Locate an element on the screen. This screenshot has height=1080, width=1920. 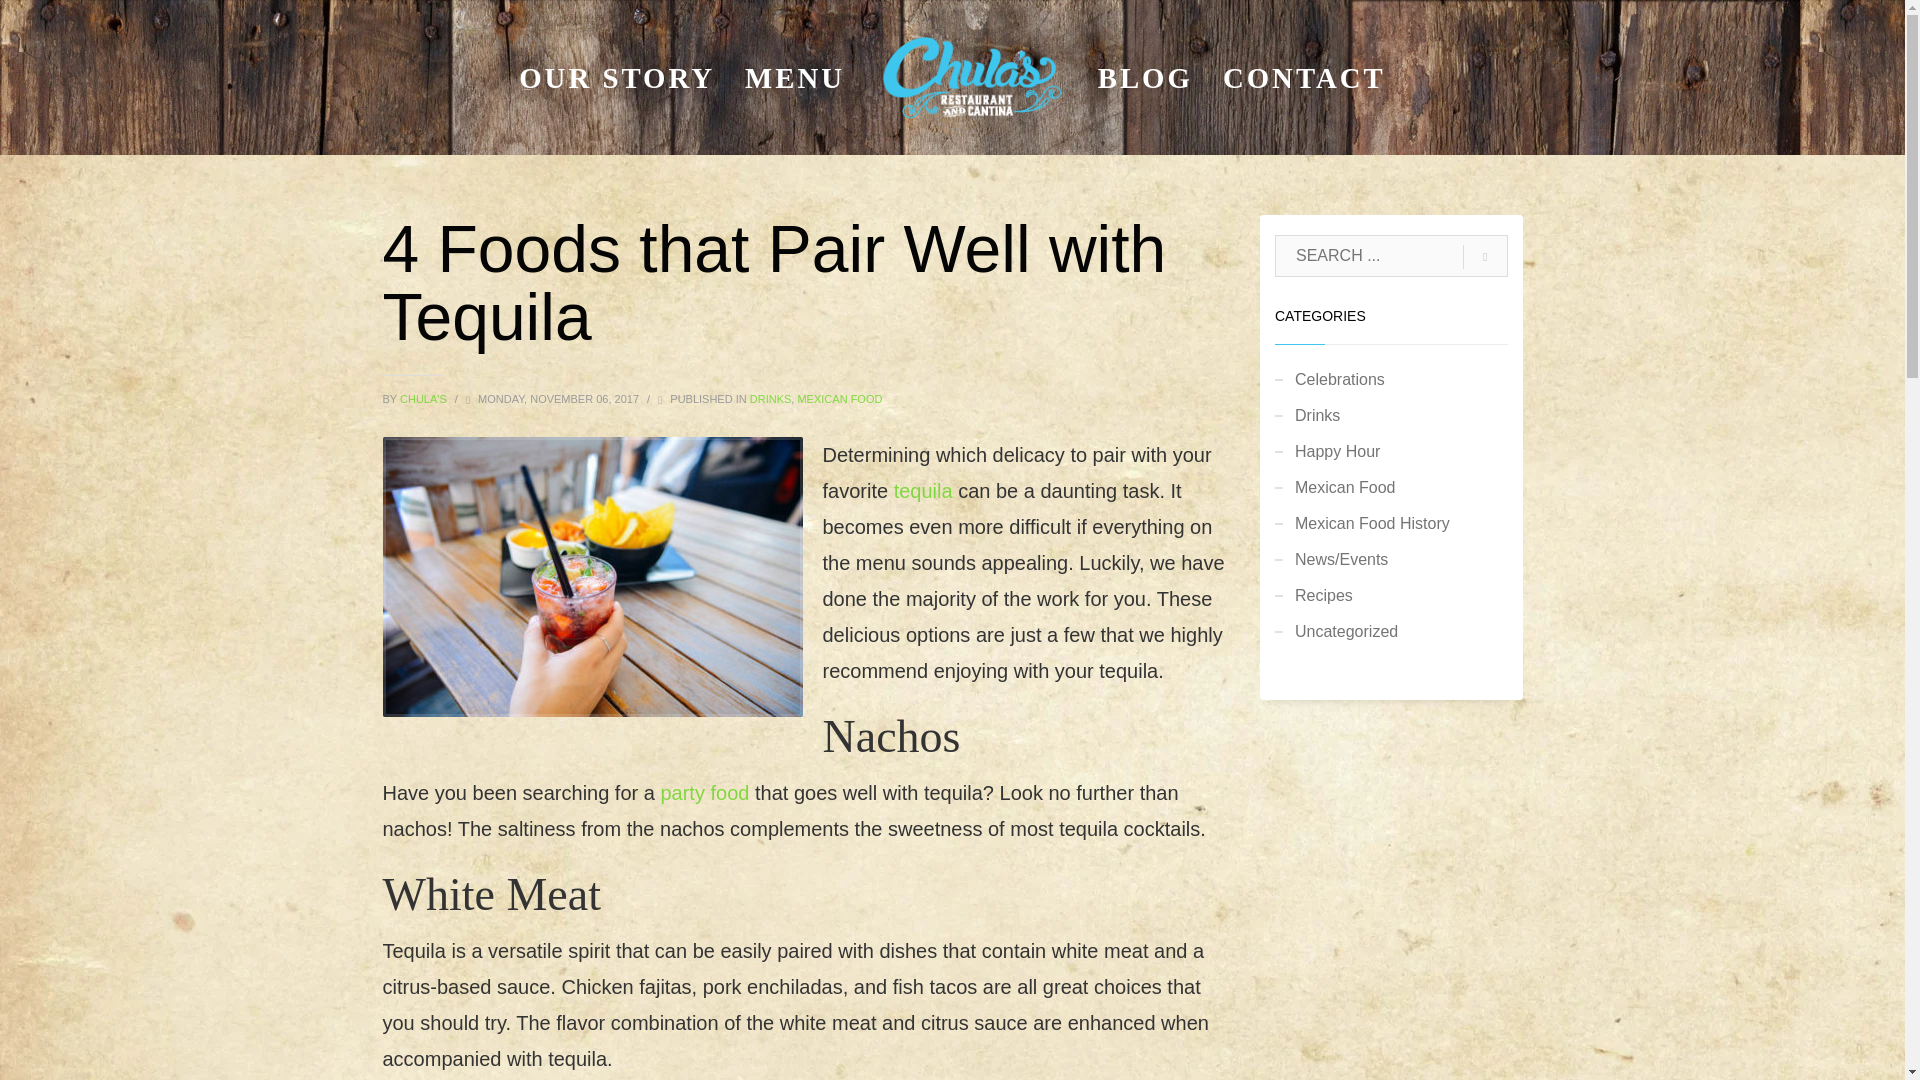
CHULA'S is located at coordinates (424, 399).